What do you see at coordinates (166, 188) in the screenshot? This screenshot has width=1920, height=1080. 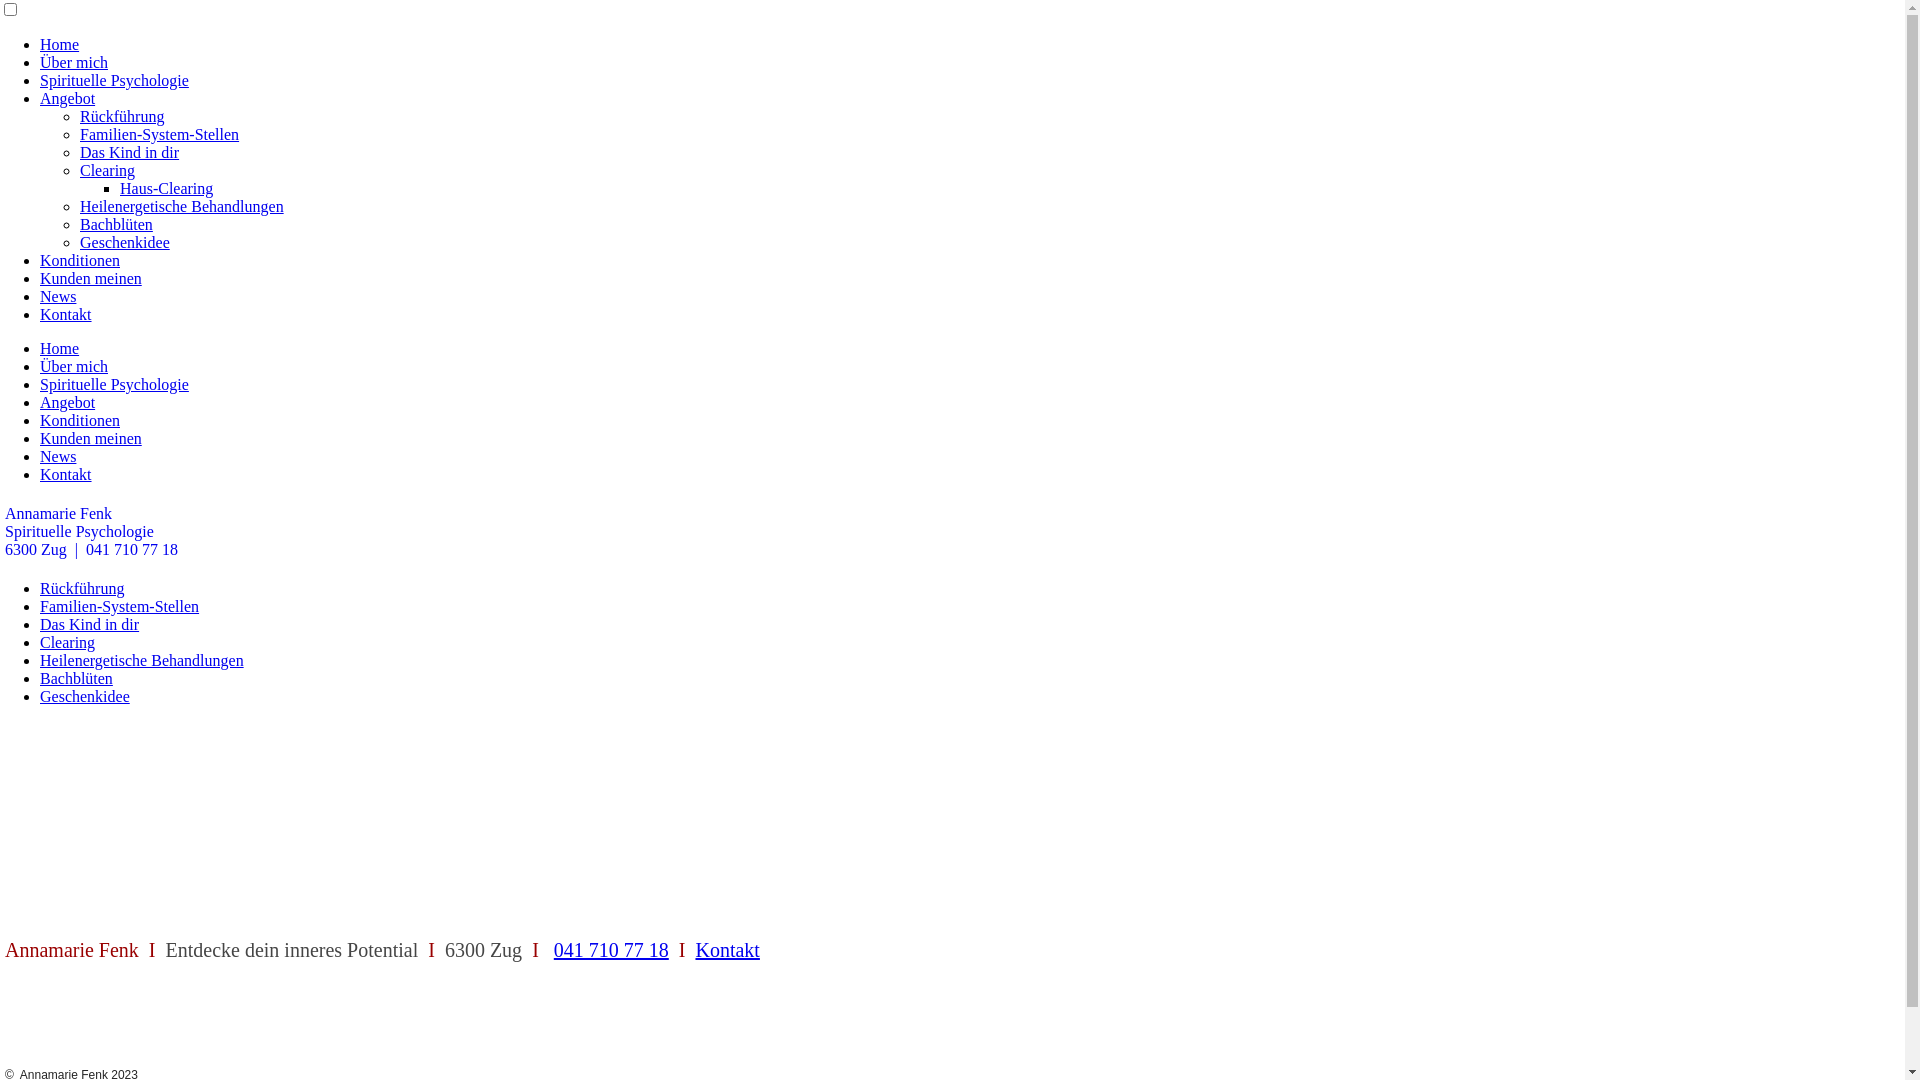 I see `Haus-Clearing` at bounding box center [166, 188].